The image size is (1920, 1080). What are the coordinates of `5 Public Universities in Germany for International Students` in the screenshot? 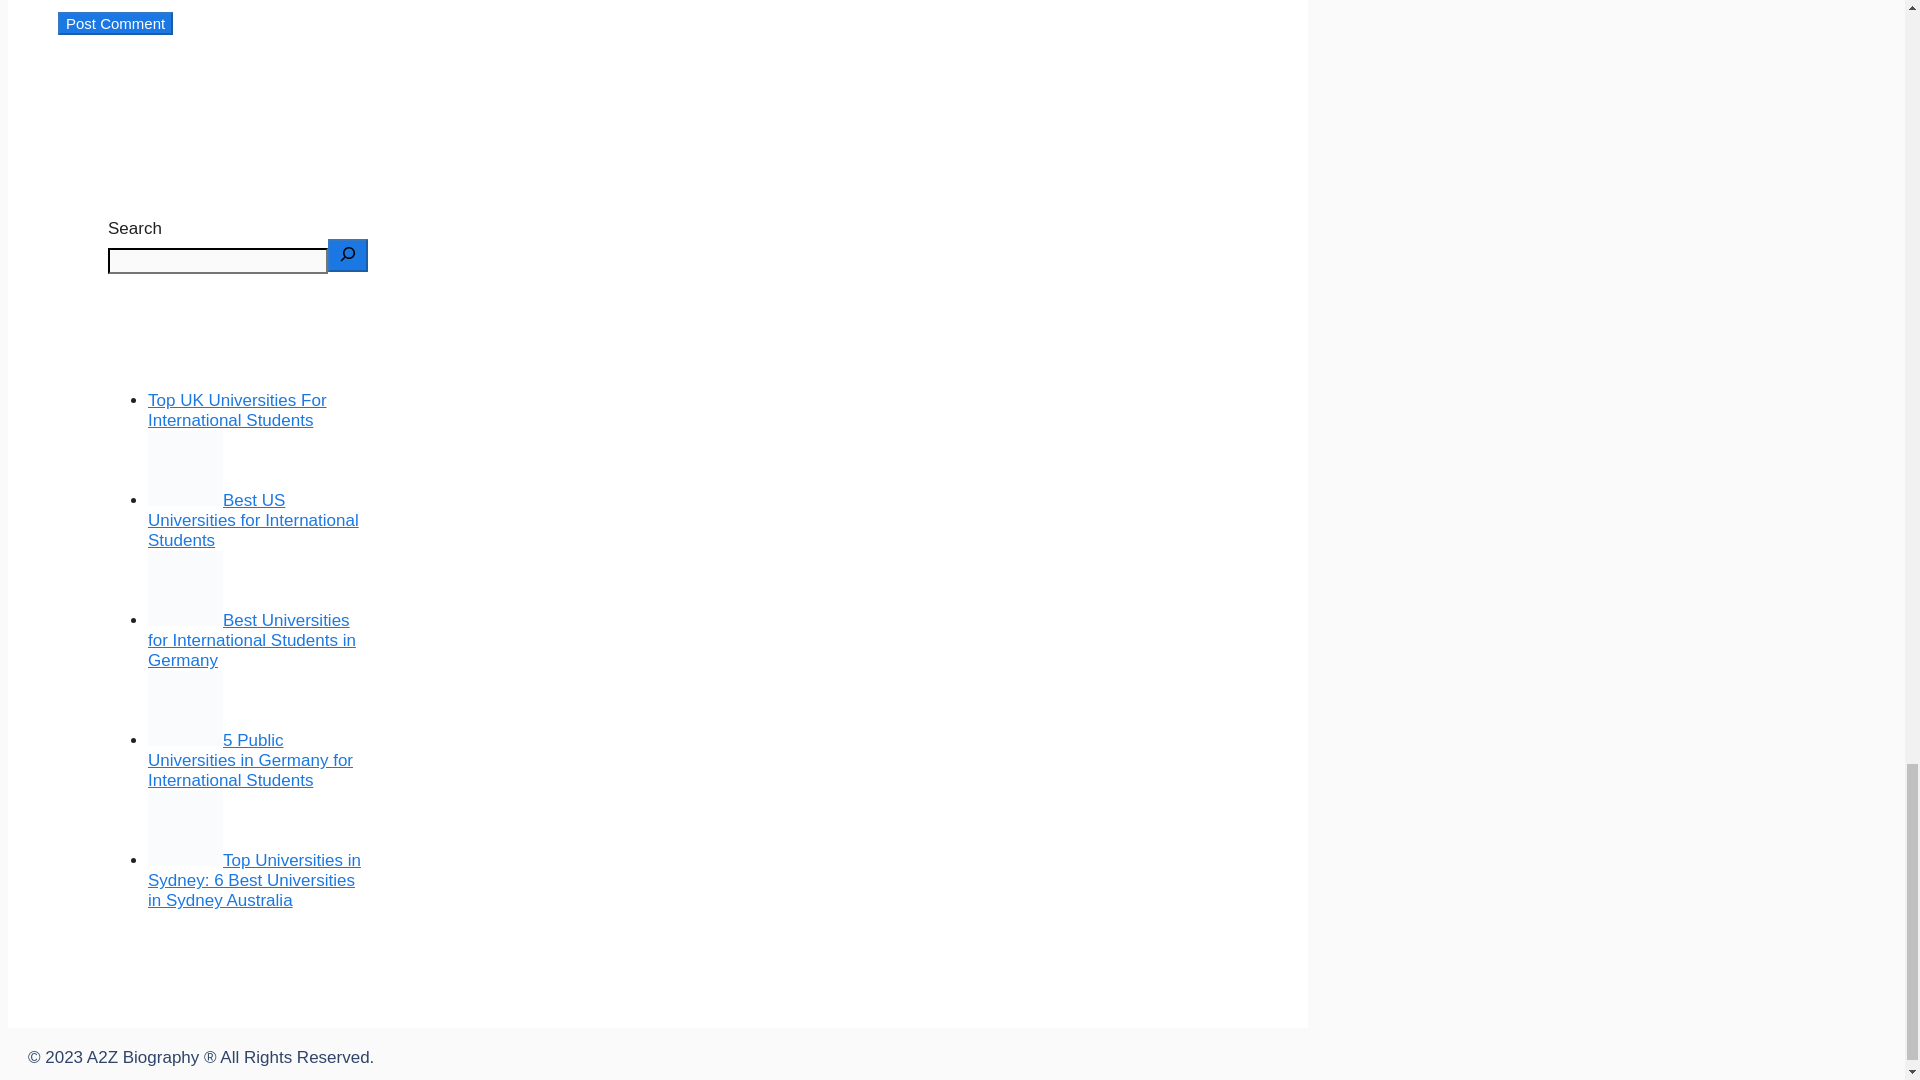 It's located at (250, 760).